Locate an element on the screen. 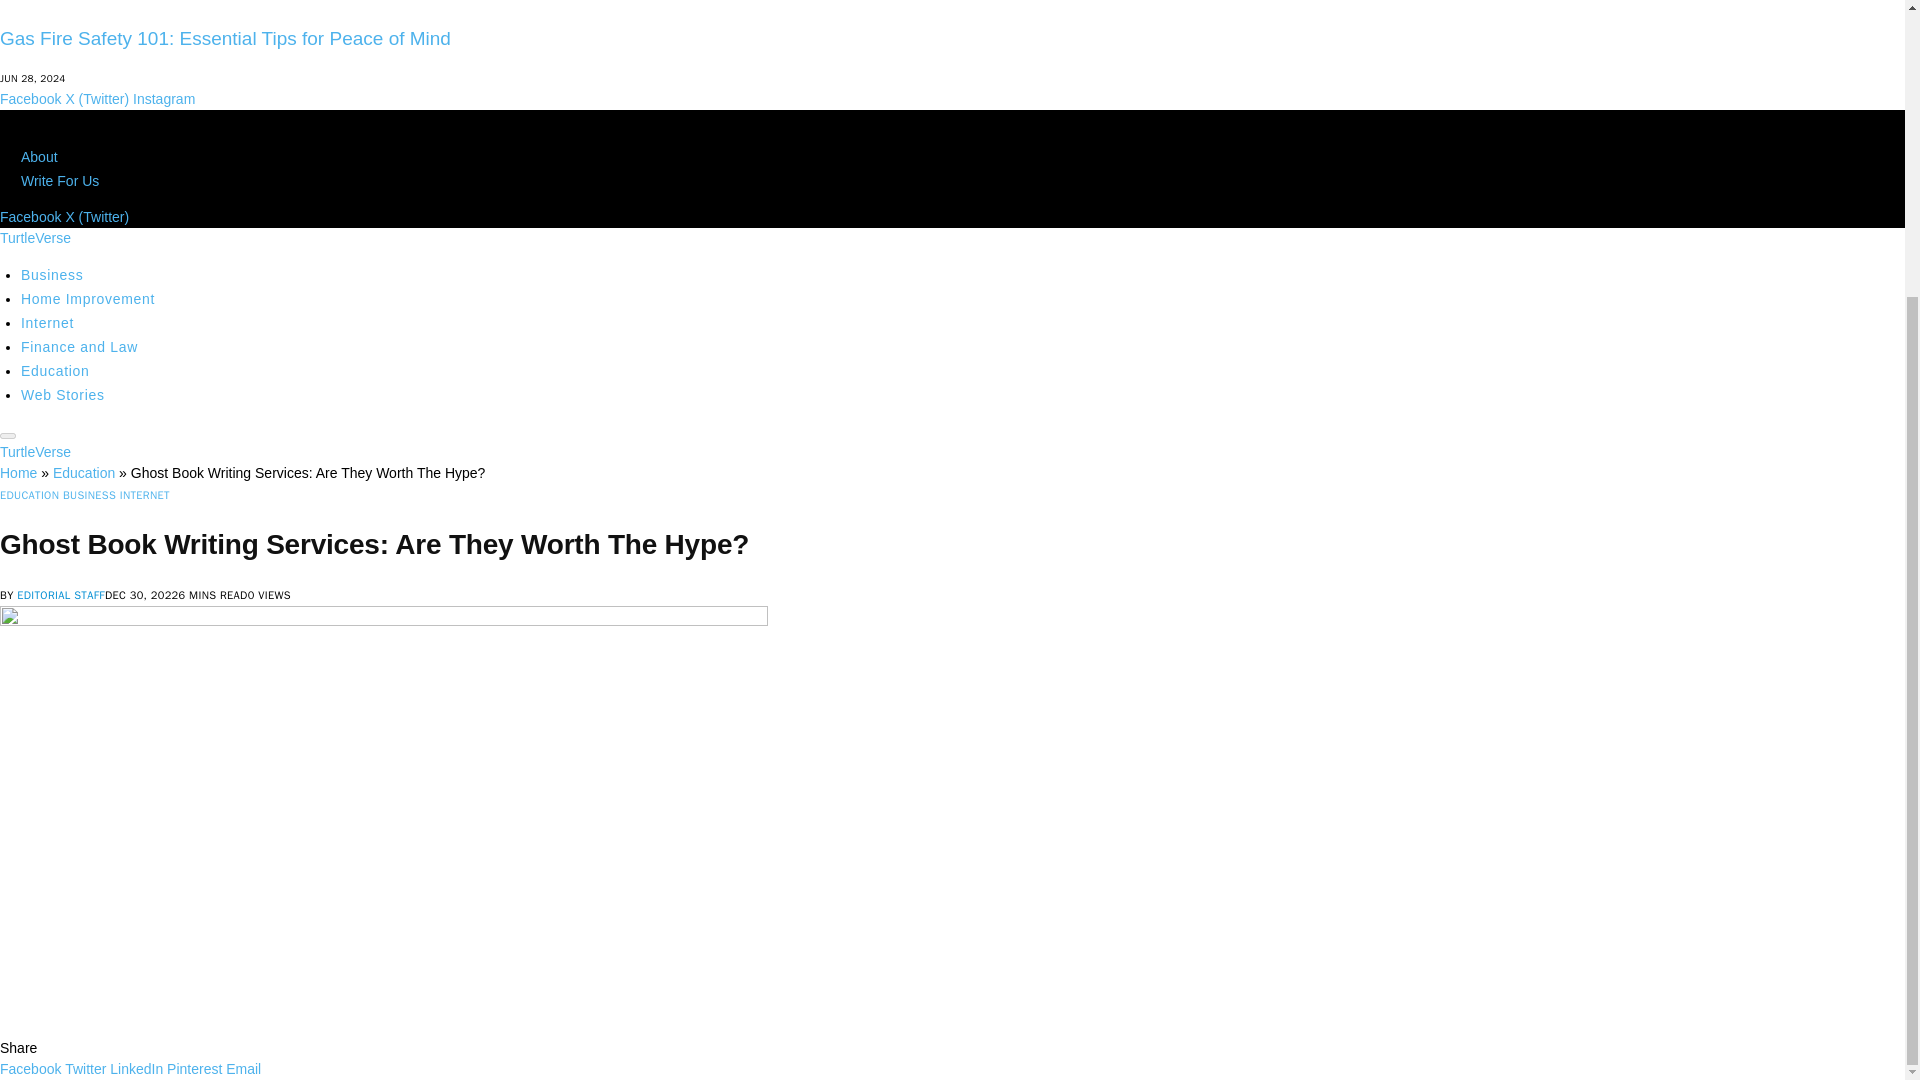 This screenshot has height=1080, width=1920. TurtleVerse is located at coordinates (36, 452).